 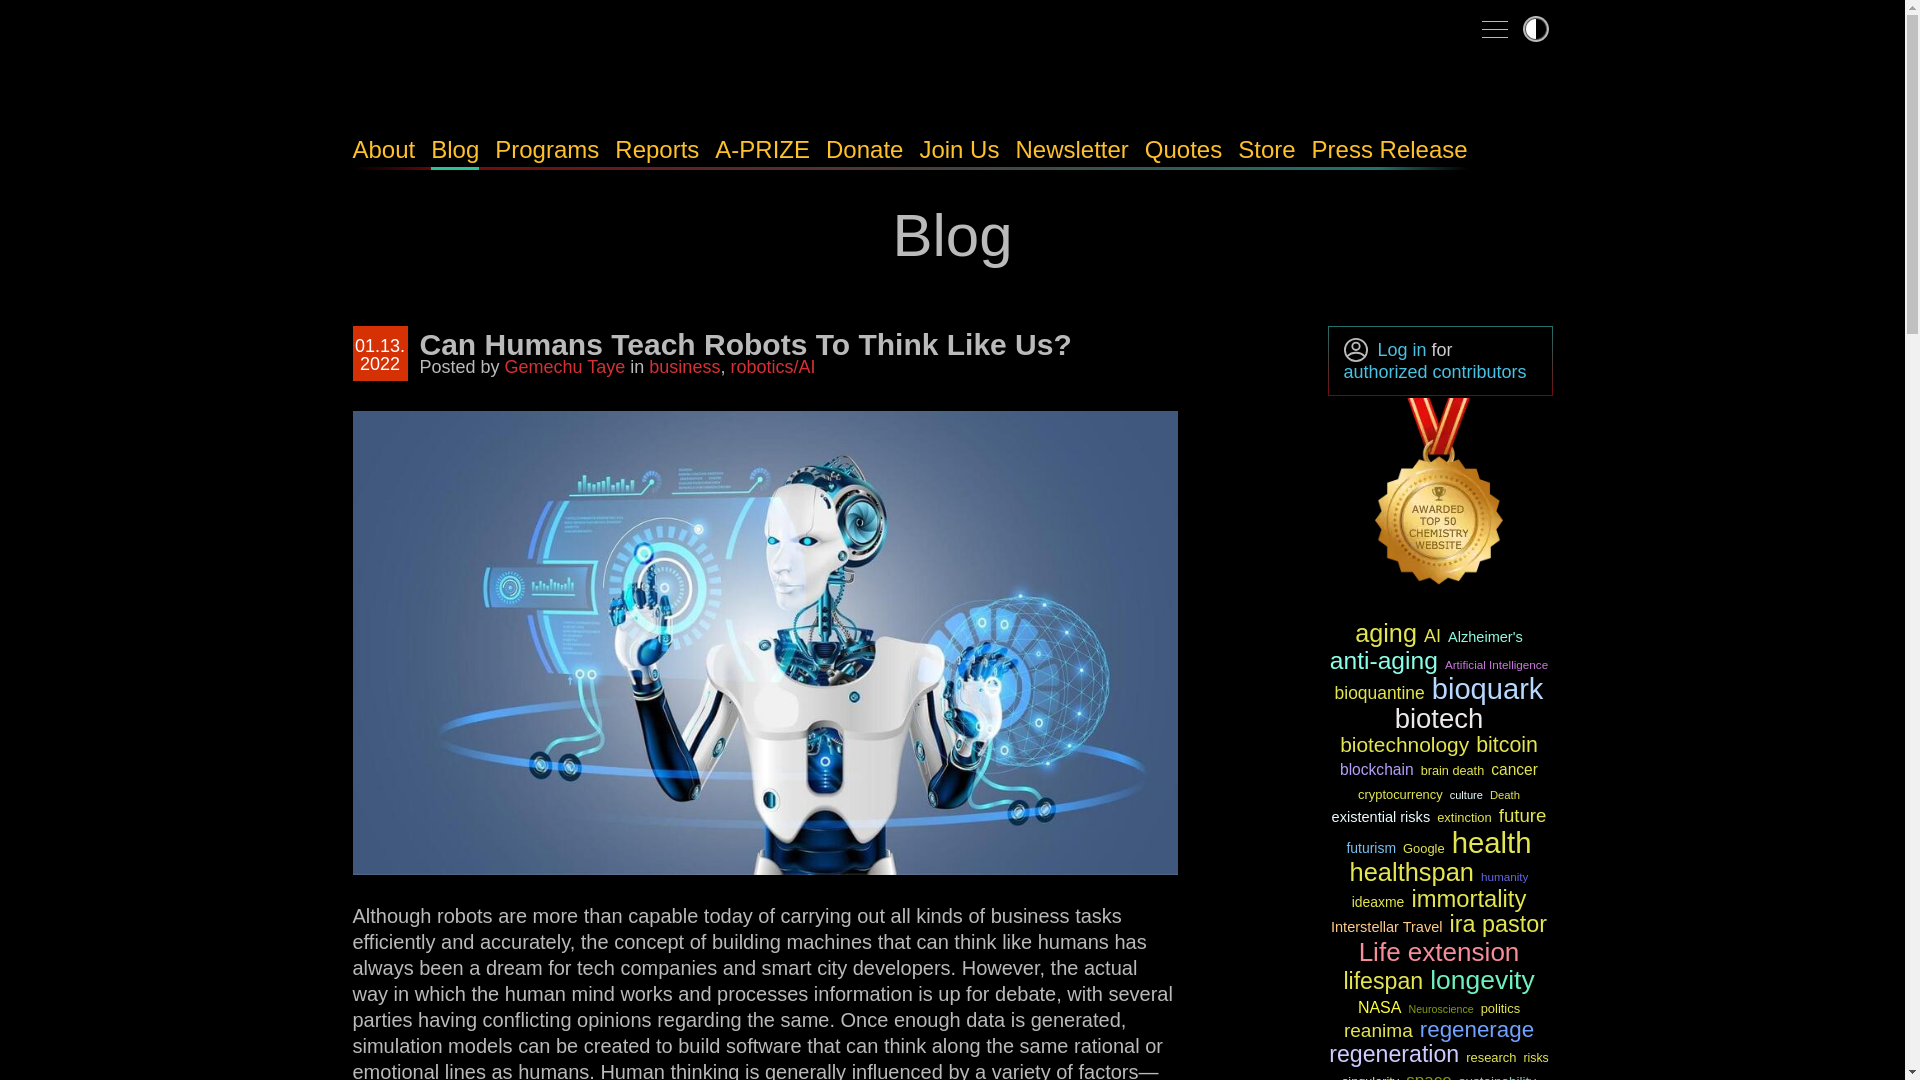 What do you see at coordinates (1072, 150) in the screenshot?
I see `Newsletter` at bounding box center [1072, 150].